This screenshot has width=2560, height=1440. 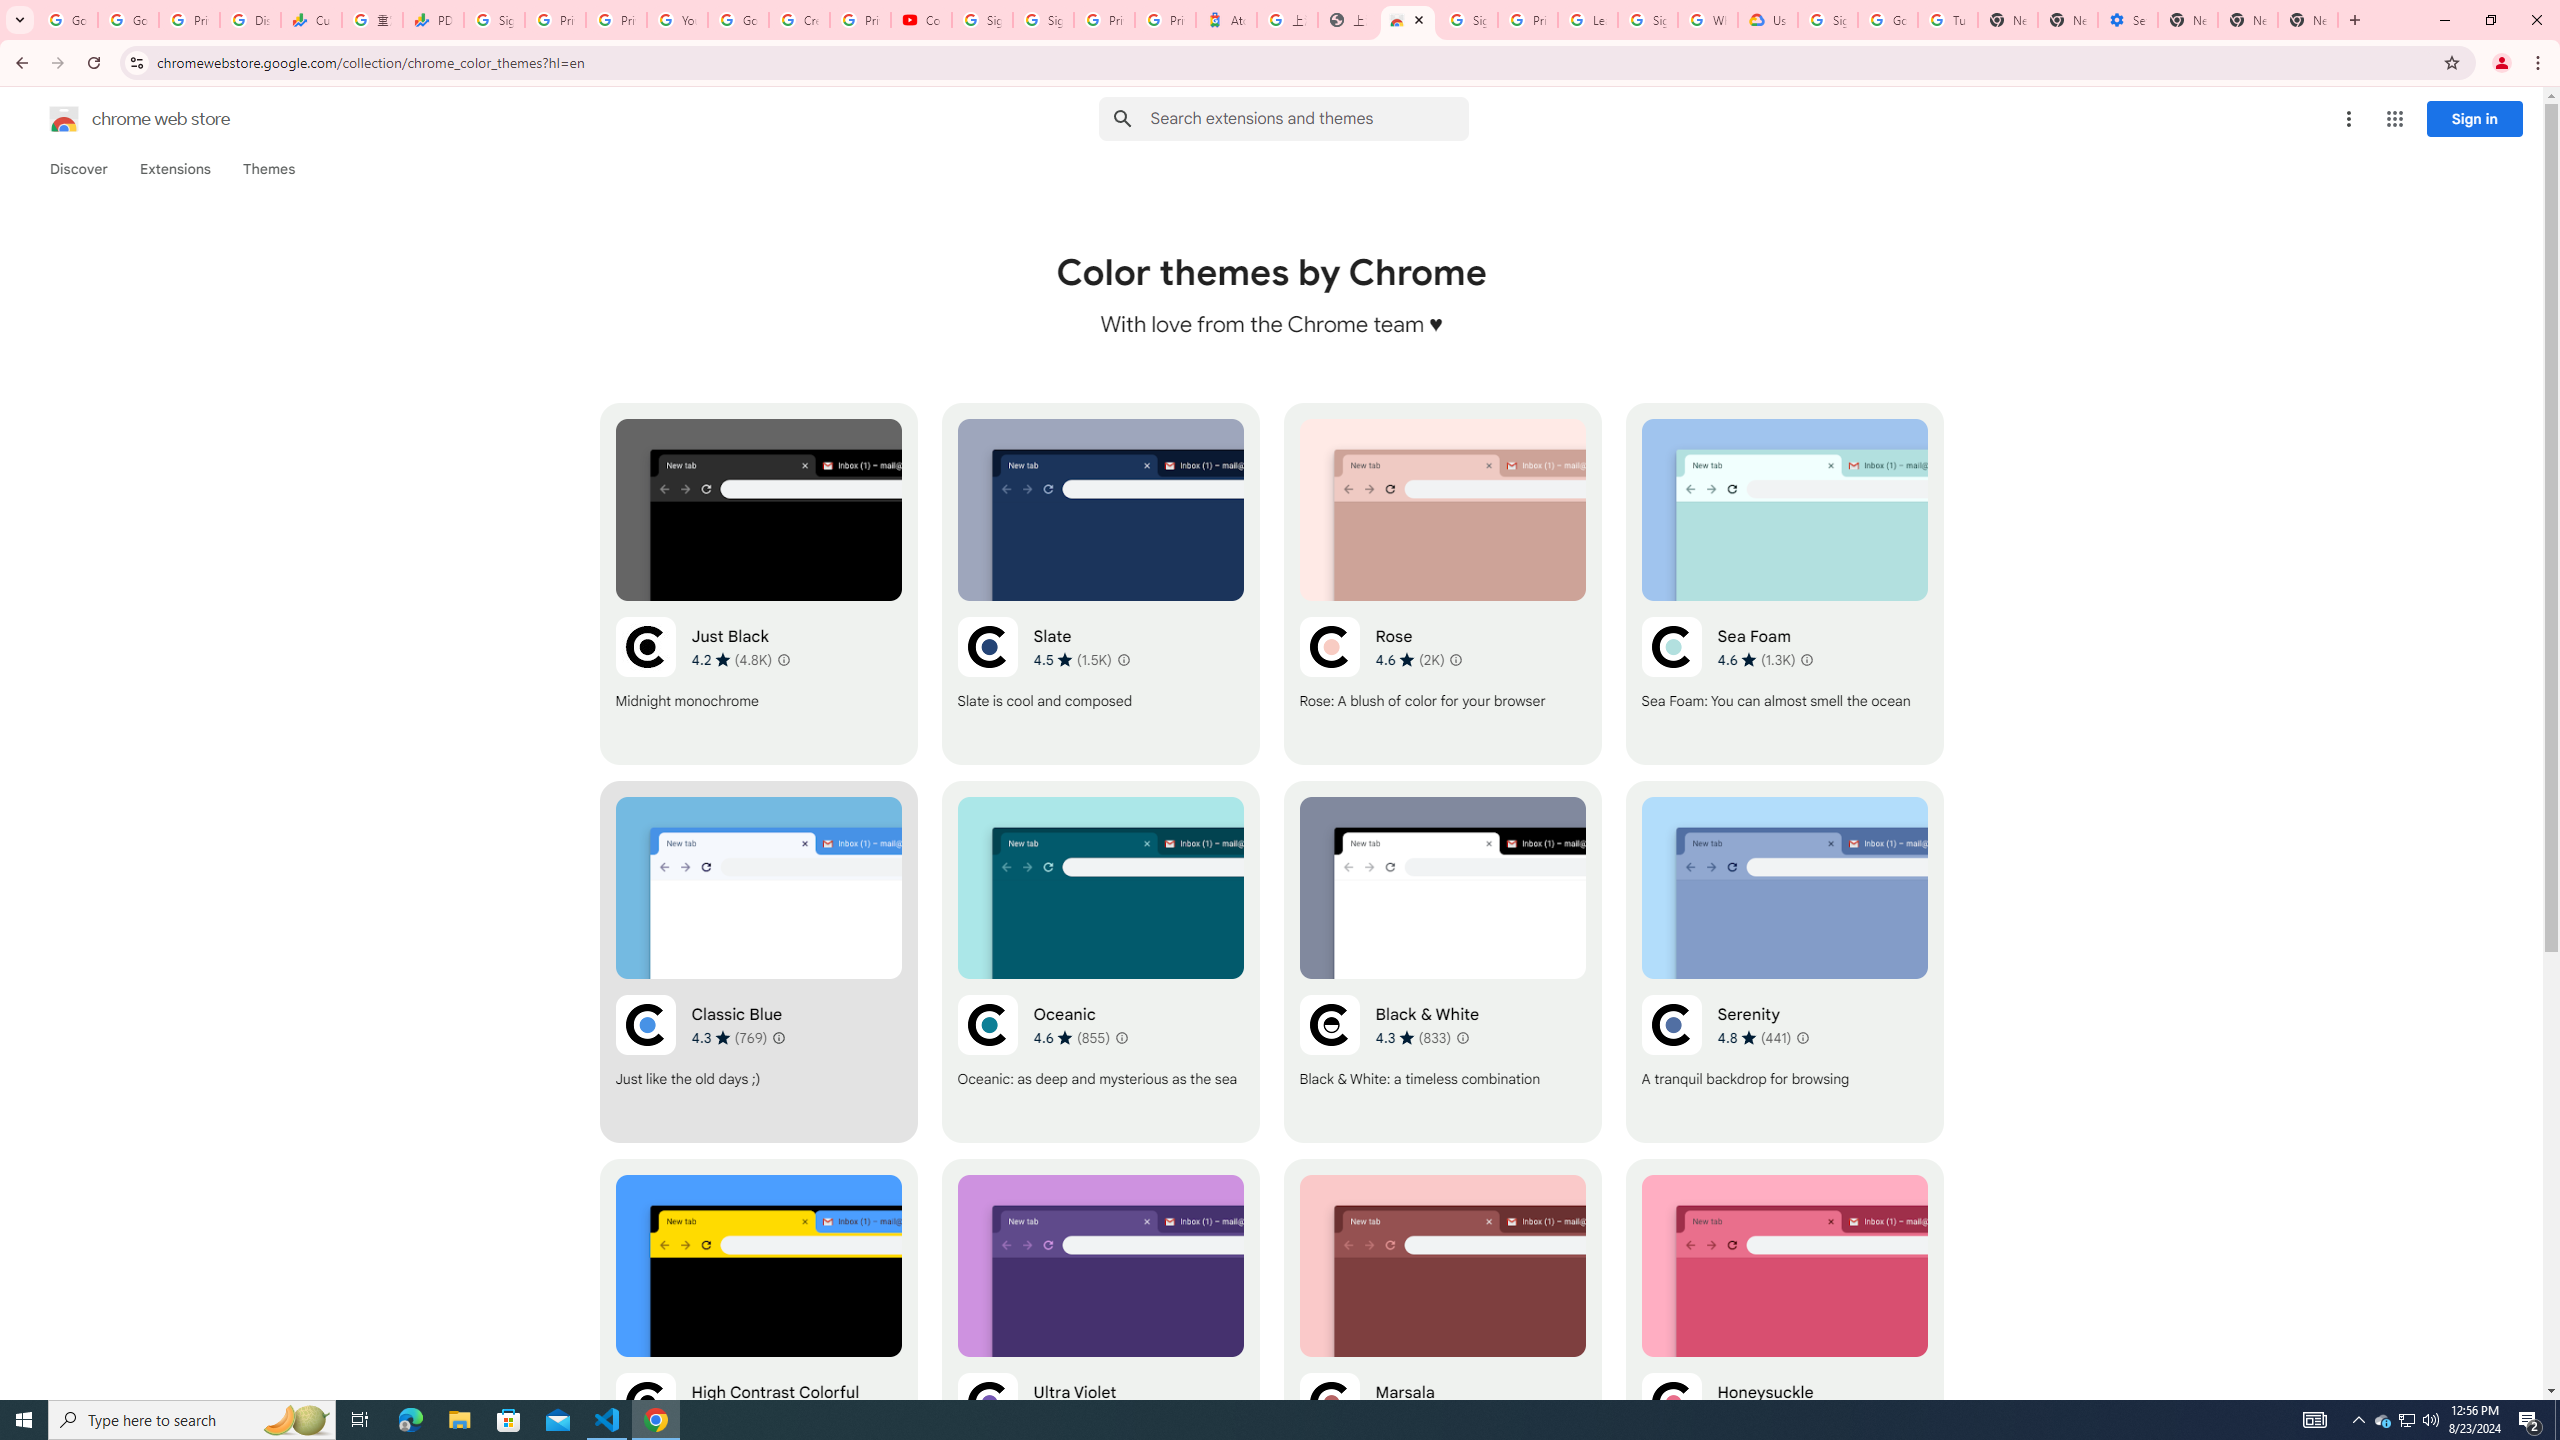 What do you see at coordinates (759, 962) in the screenshot?
I see `Classic Blue` at bounding box center [759, 962].